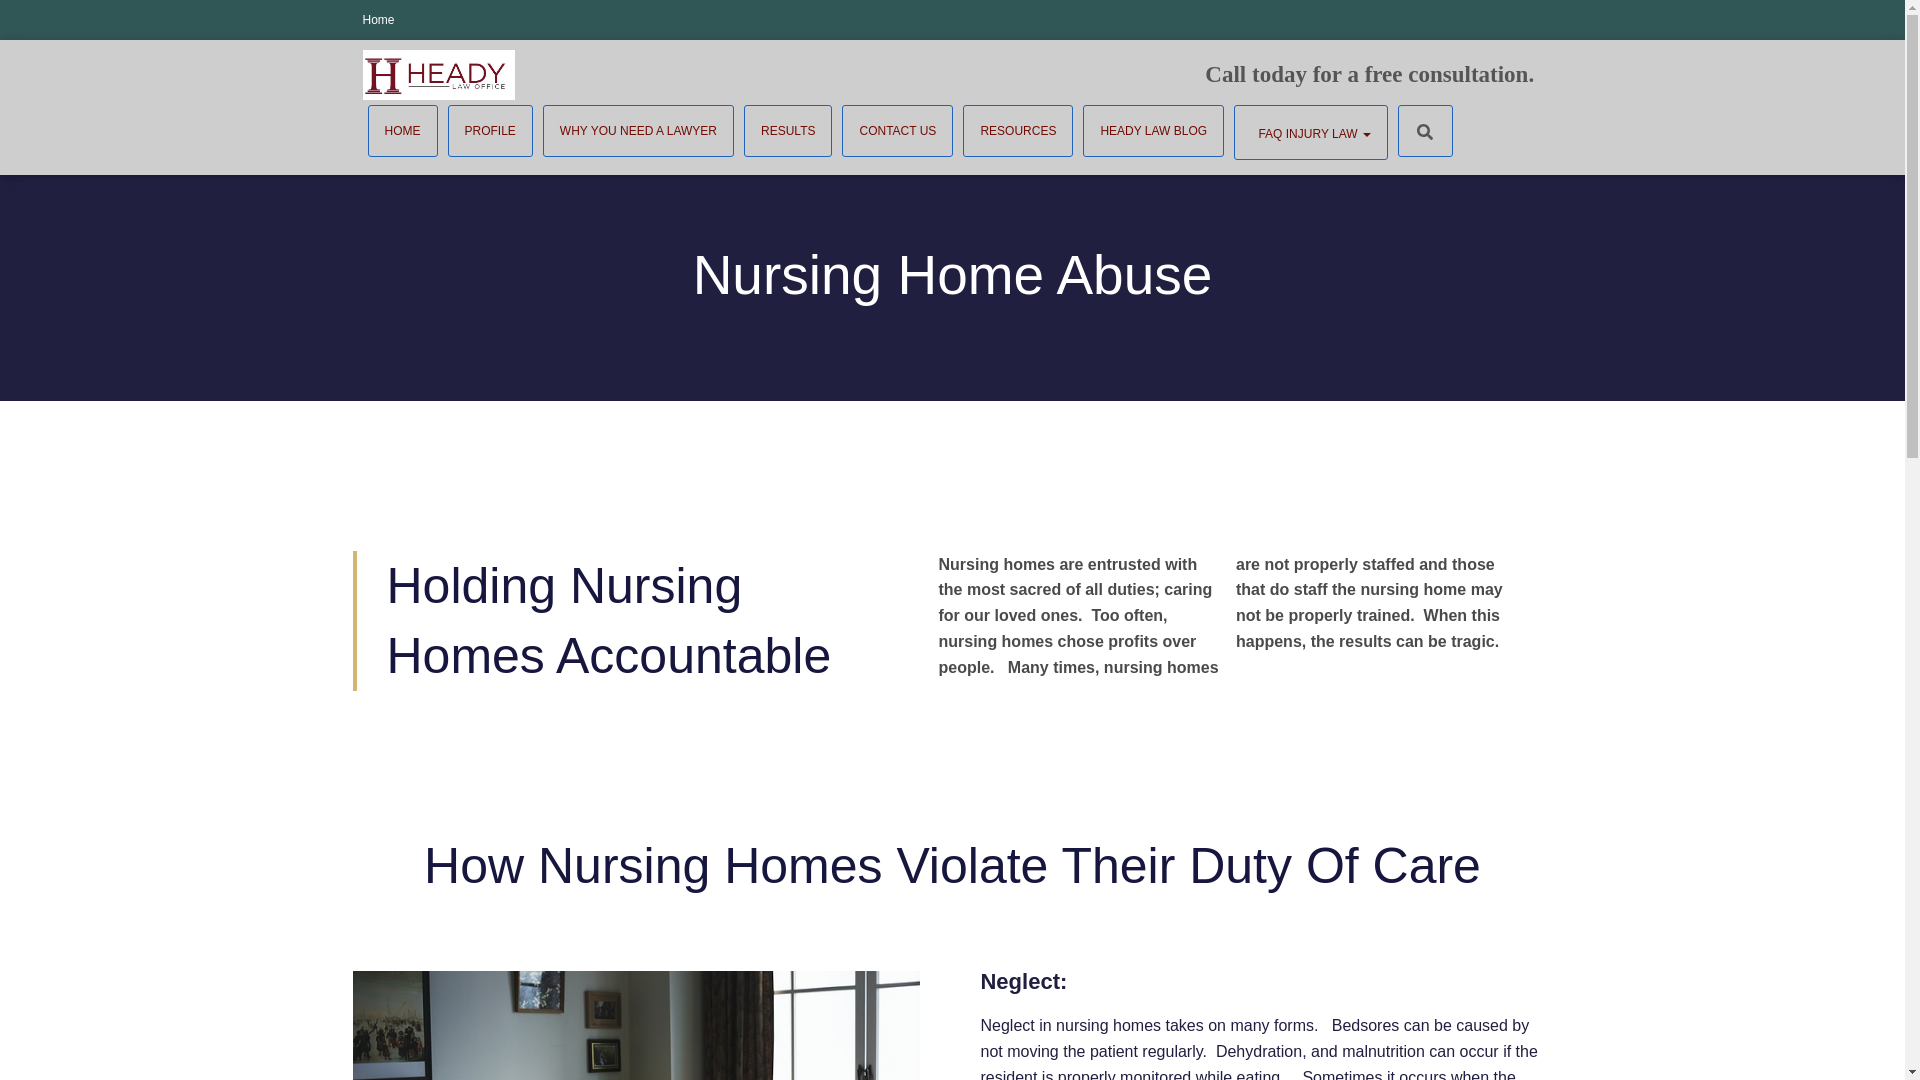  What do you see at coordinates (1018, 130) in the screenshot?
I see `Resources` at bounding box center [1018, 130].